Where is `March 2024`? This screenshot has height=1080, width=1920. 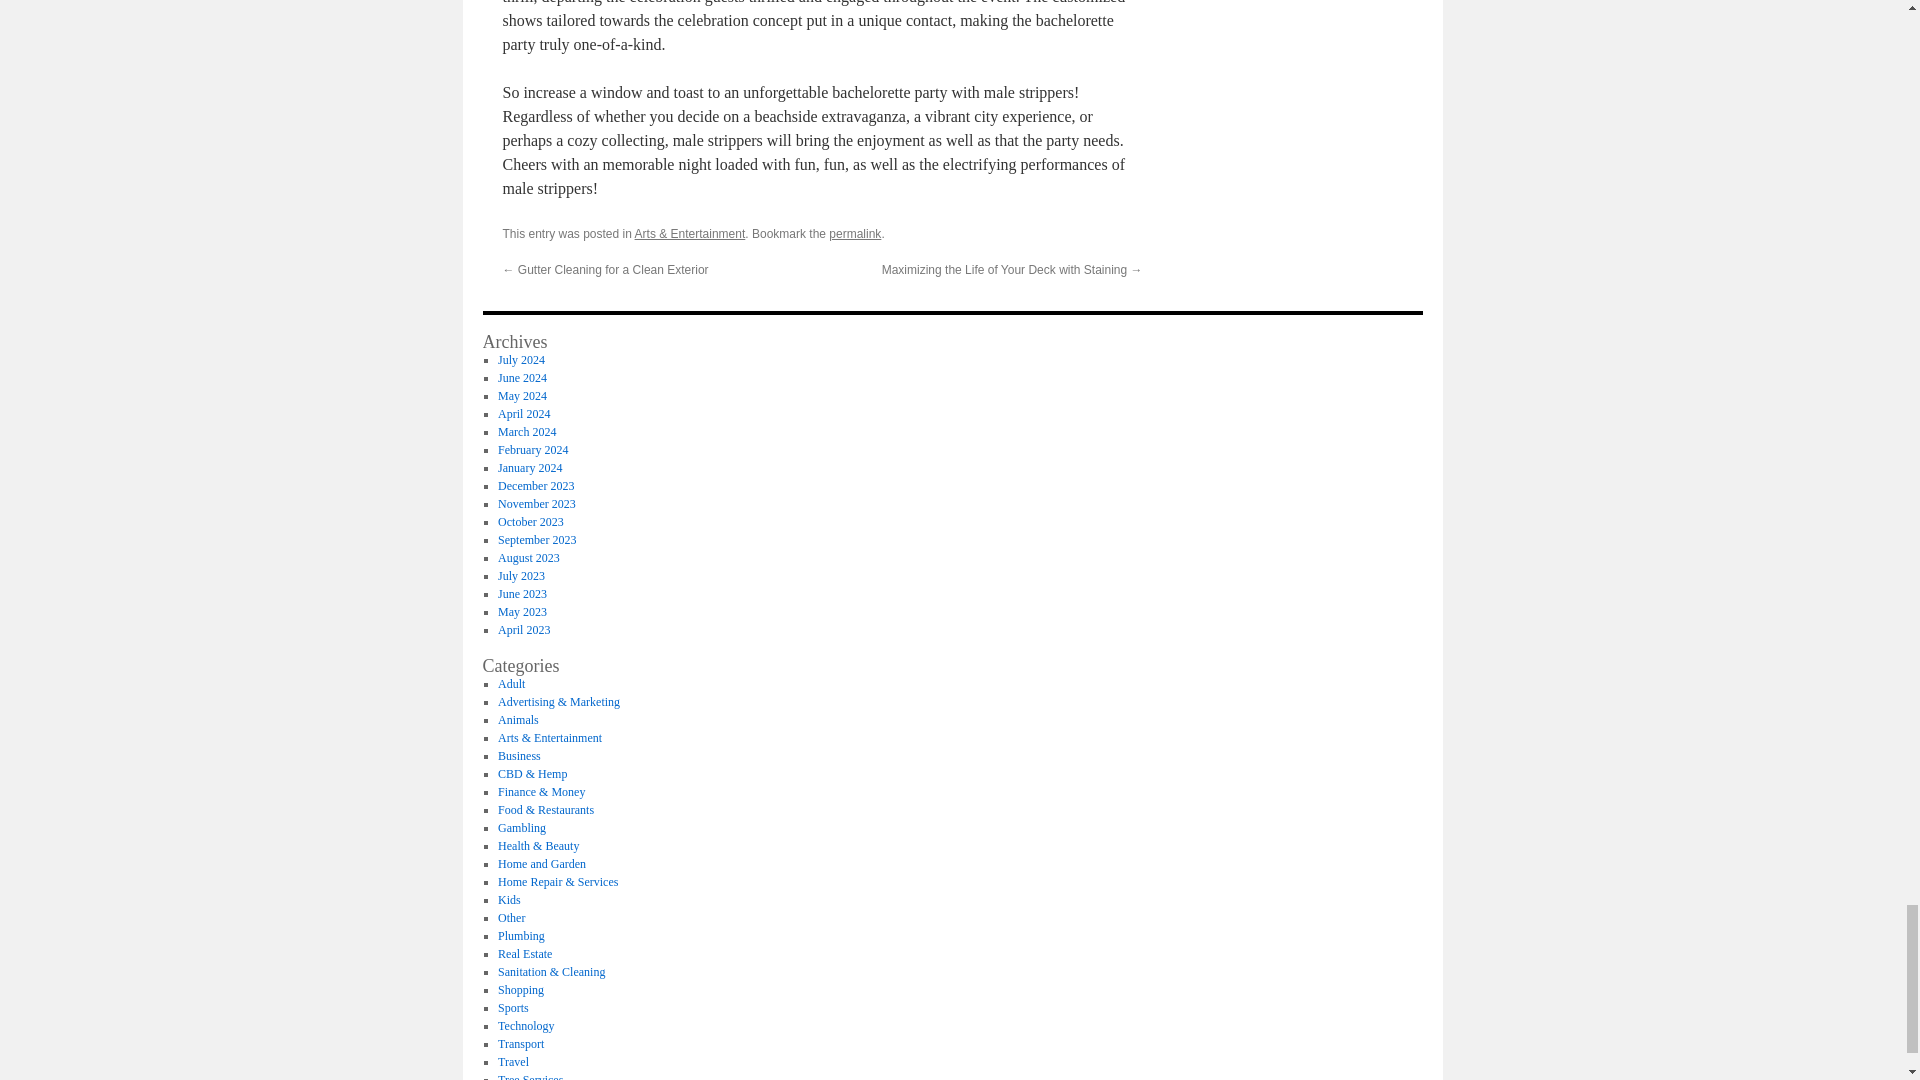
March 2024 is located at coordinates (526, 432).